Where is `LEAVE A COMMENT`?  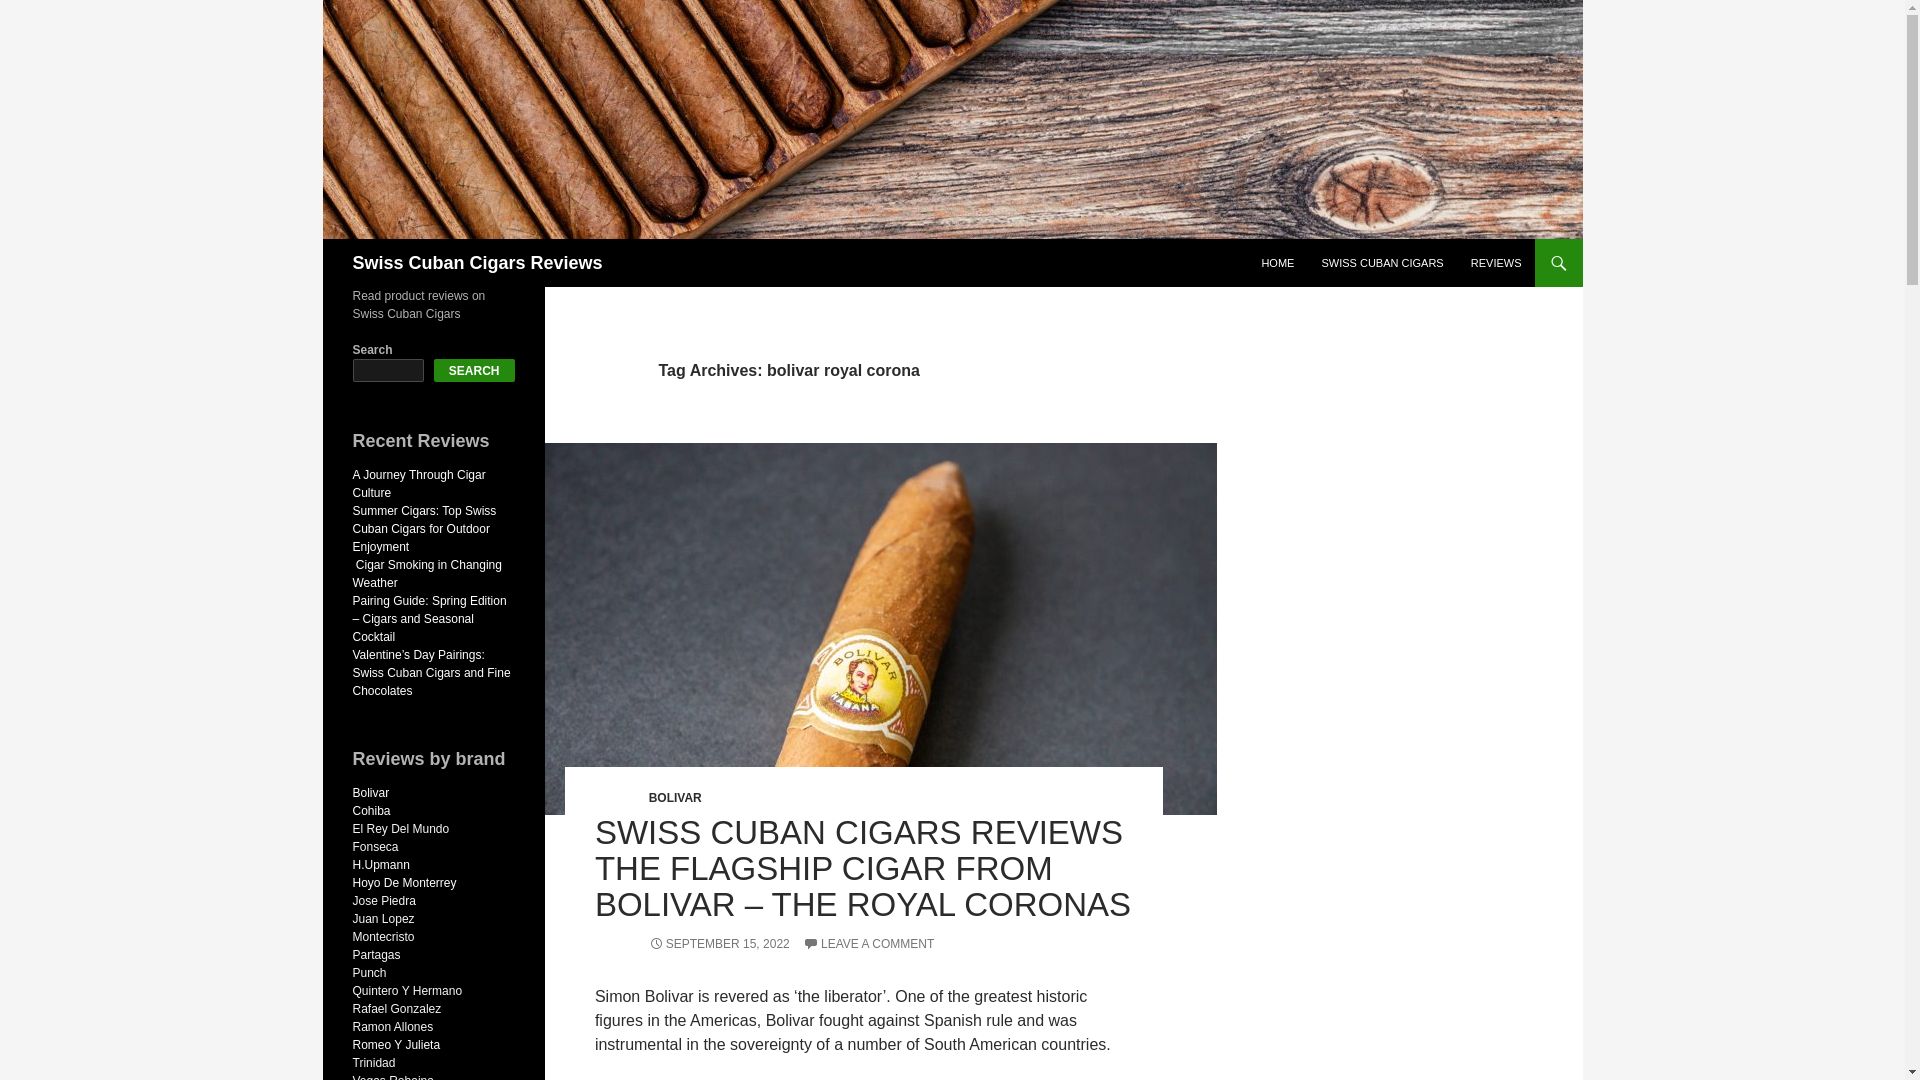 LEAVE A COMMENT is located at coordinates (868, 944).